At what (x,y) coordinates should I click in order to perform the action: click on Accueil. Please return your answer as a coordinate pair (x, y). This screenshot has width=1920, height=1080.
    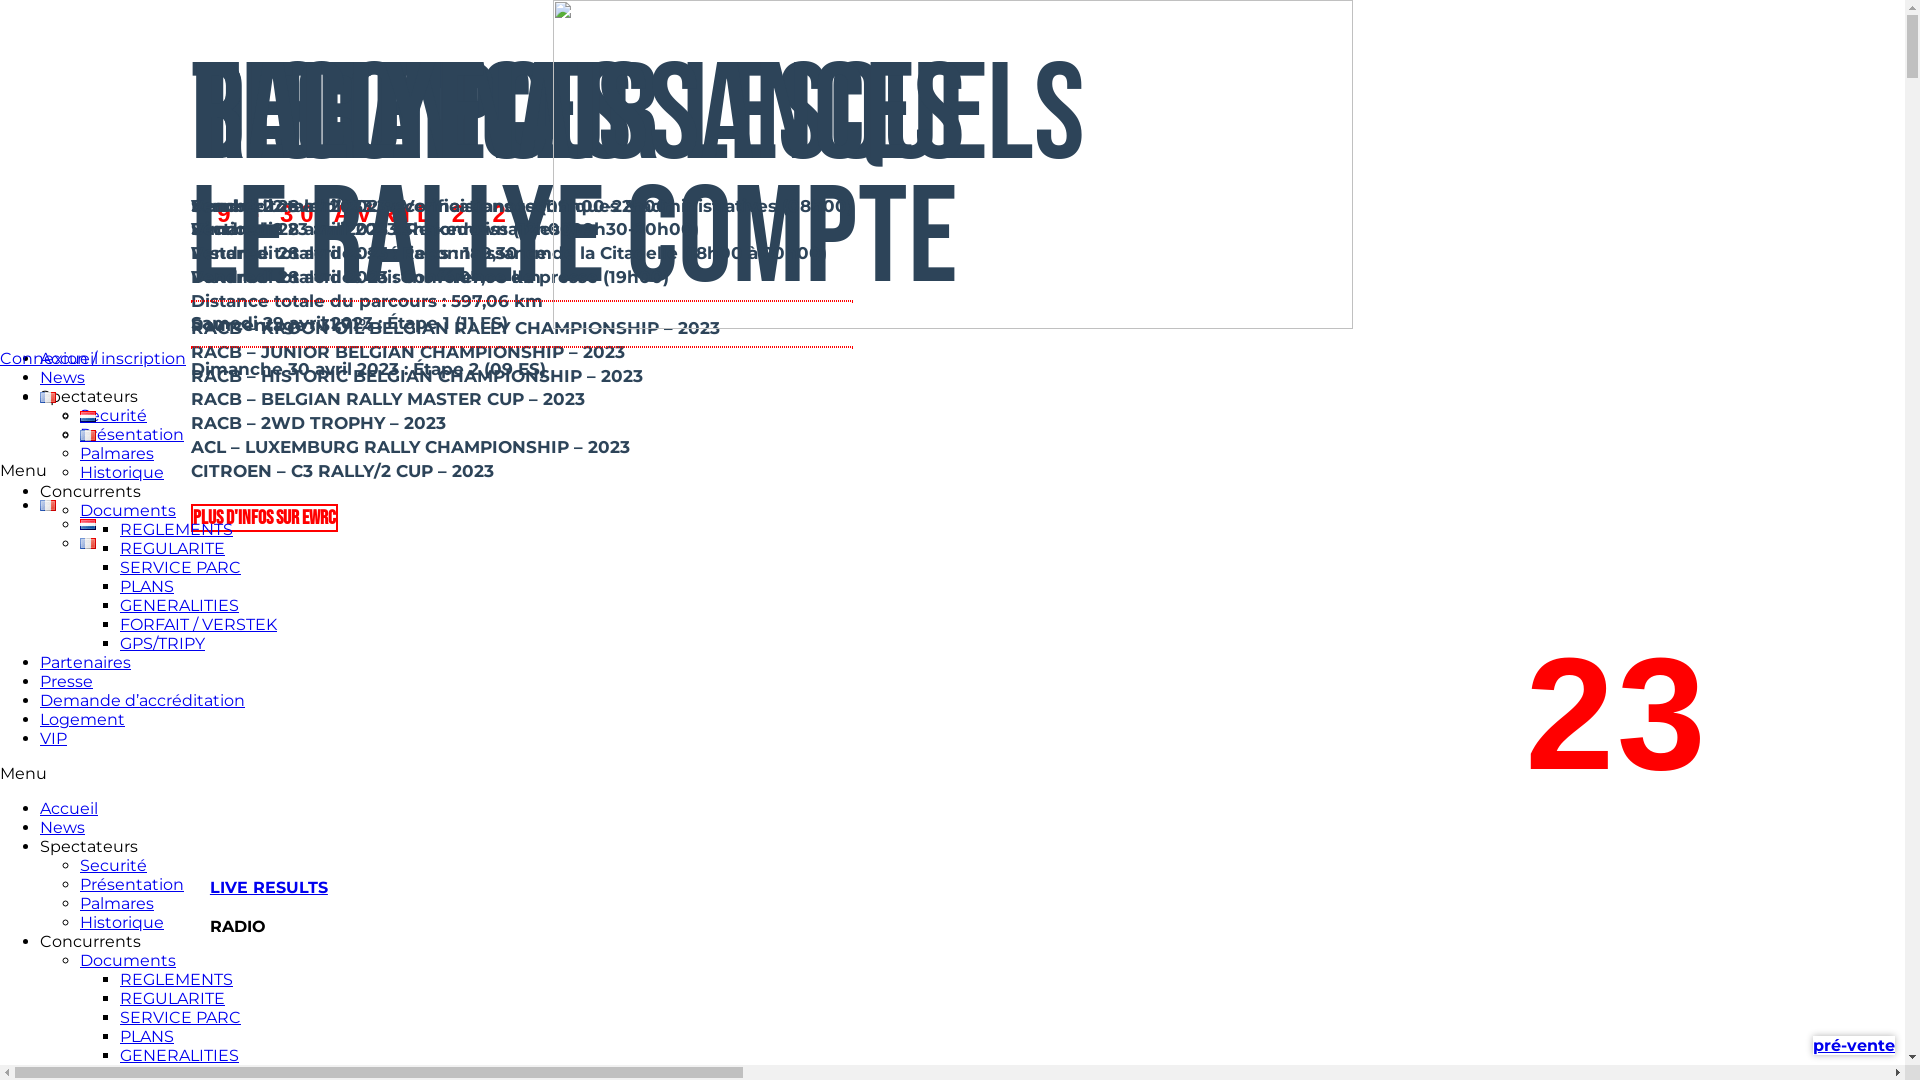
    Looking at the image, I should click on (69, 808).